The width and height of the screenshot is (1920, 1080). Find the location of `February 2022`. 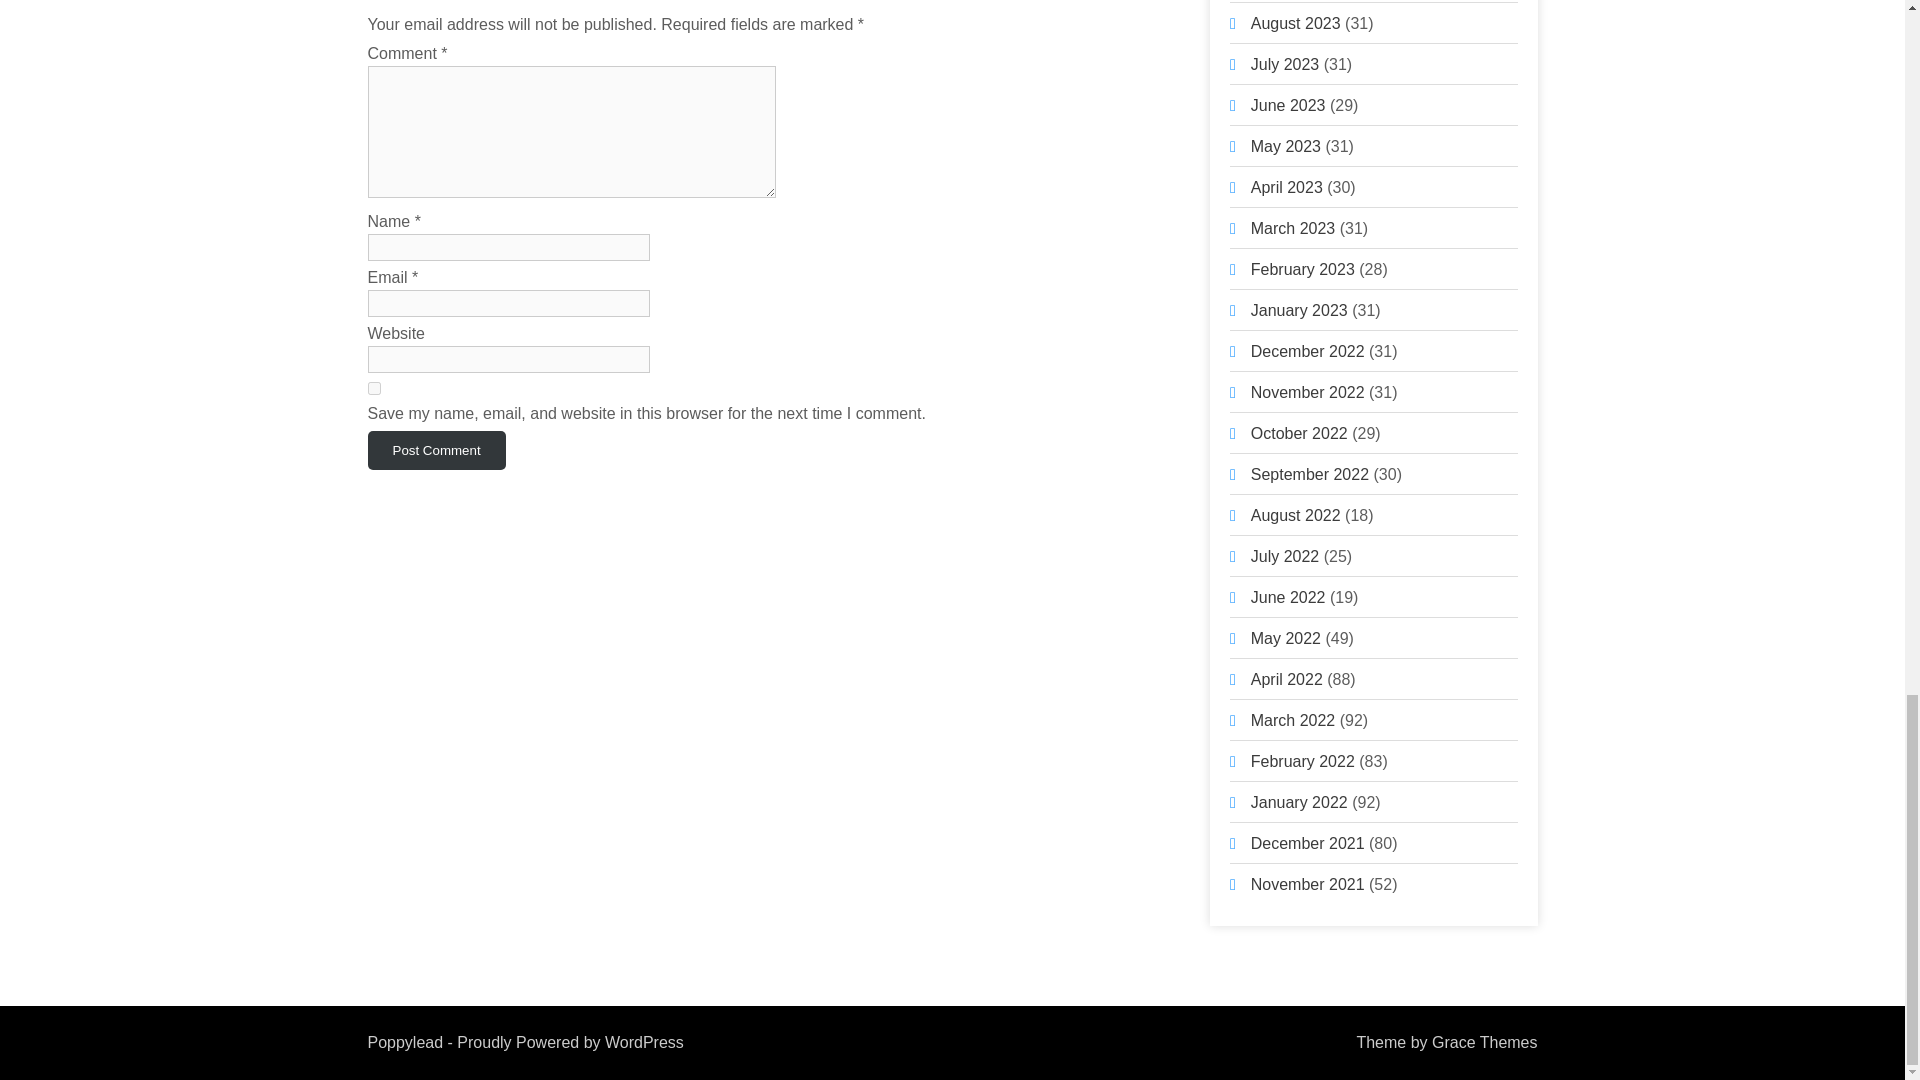

February 2022 is located at coordinates (1303, 761).